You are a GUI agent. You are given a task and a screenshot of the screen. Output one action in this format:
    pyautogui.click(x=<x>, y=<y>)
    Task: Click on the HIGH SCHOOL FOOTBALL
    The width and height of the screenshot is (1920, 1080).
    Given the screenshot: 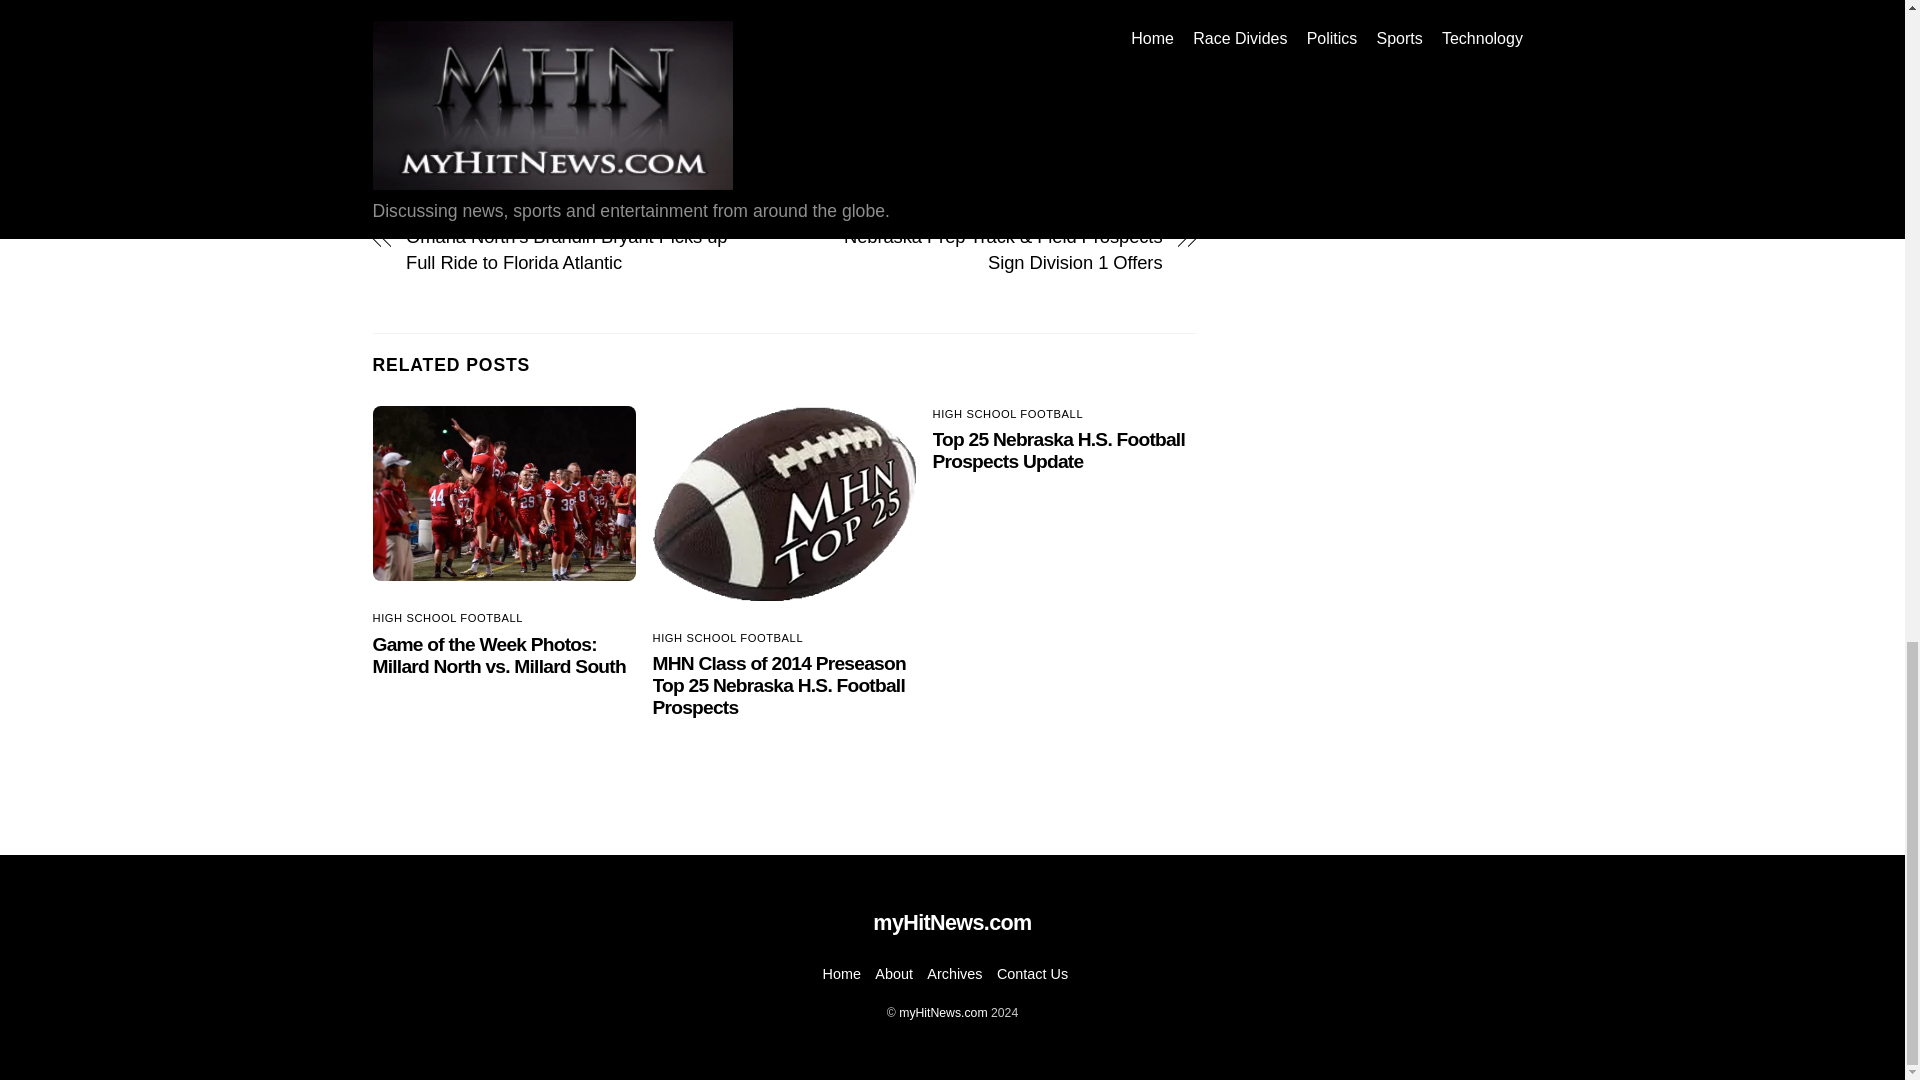 What is the action you would take?
    pyautogui.click(x=728, y=637)
    